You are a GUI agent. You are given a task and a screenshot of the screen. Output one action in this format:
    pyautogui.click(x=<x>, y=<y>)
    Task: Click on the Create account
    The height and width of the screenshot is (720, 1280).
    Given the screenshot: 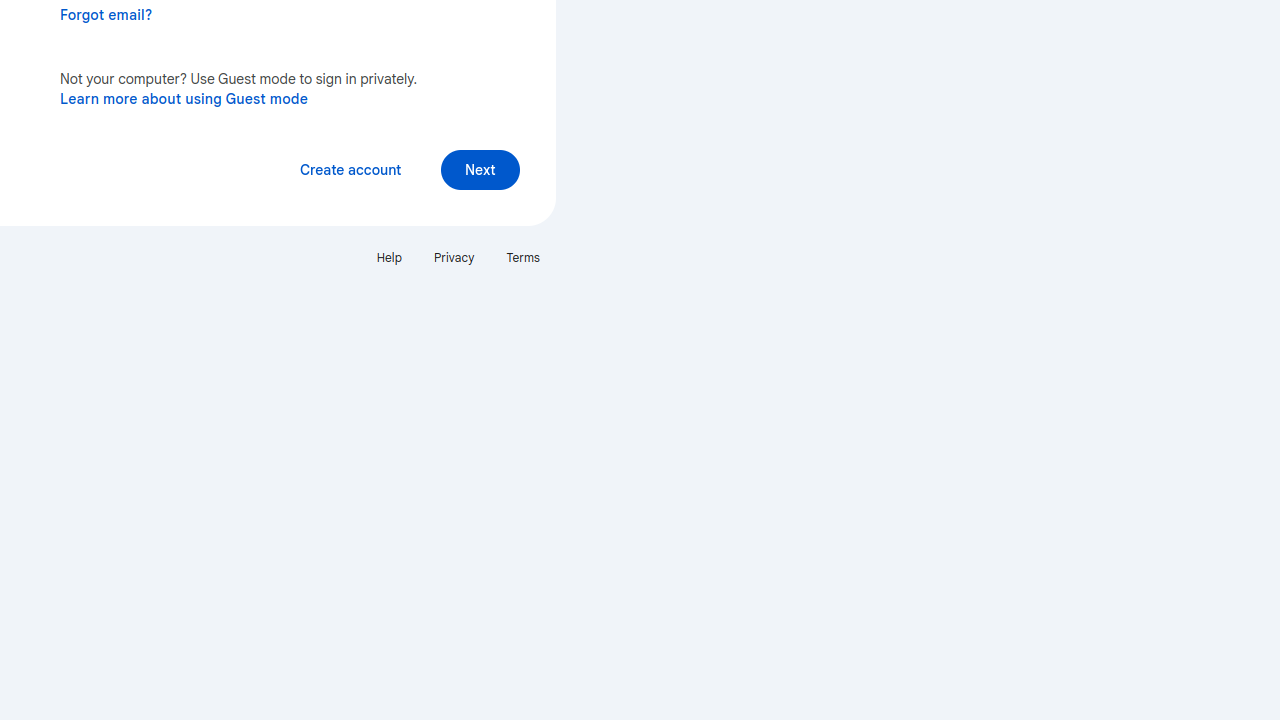 What is the action you would take?
    pyautogui.click(x=350, y=170)
    